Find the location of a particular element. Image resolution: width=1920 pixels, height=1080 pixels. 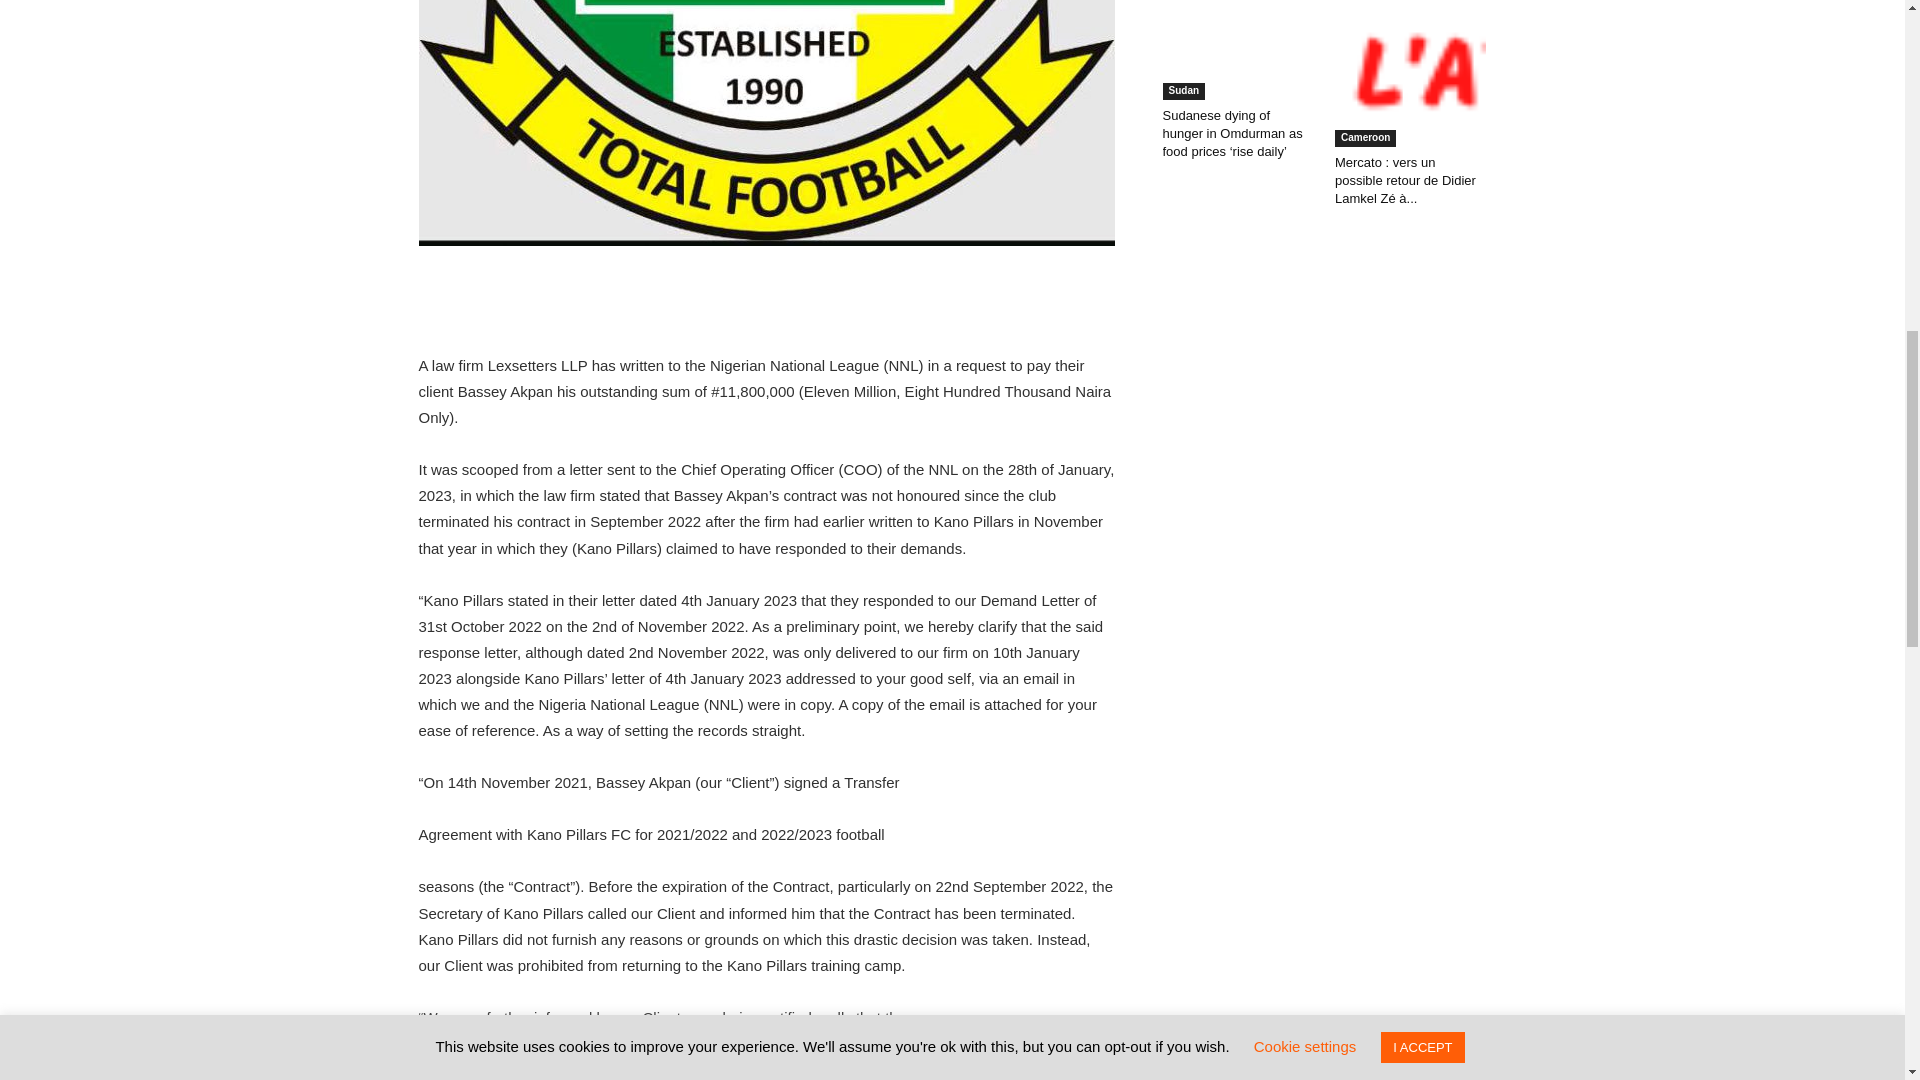

Advertisement is located at coordinates (766, 302).